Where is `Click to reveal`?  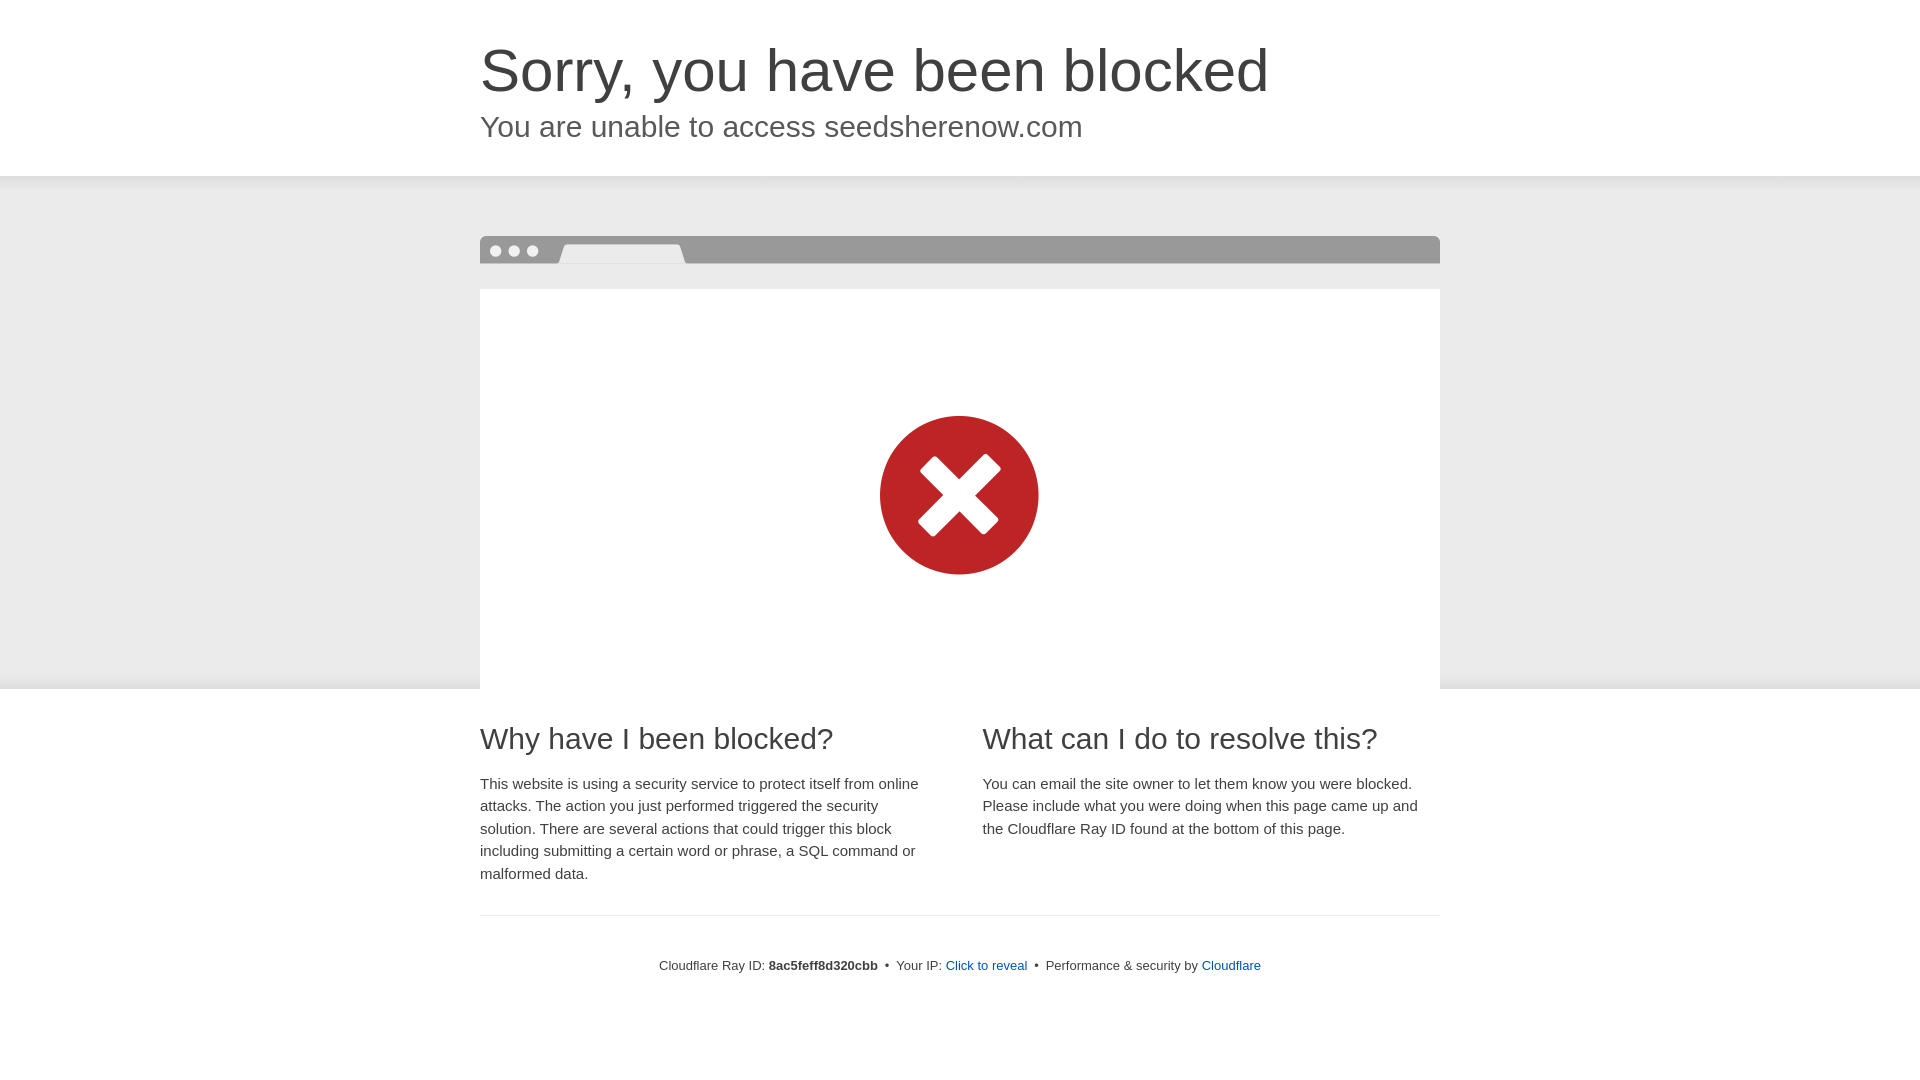
Click to reveal is located at coordinates (986, 966).